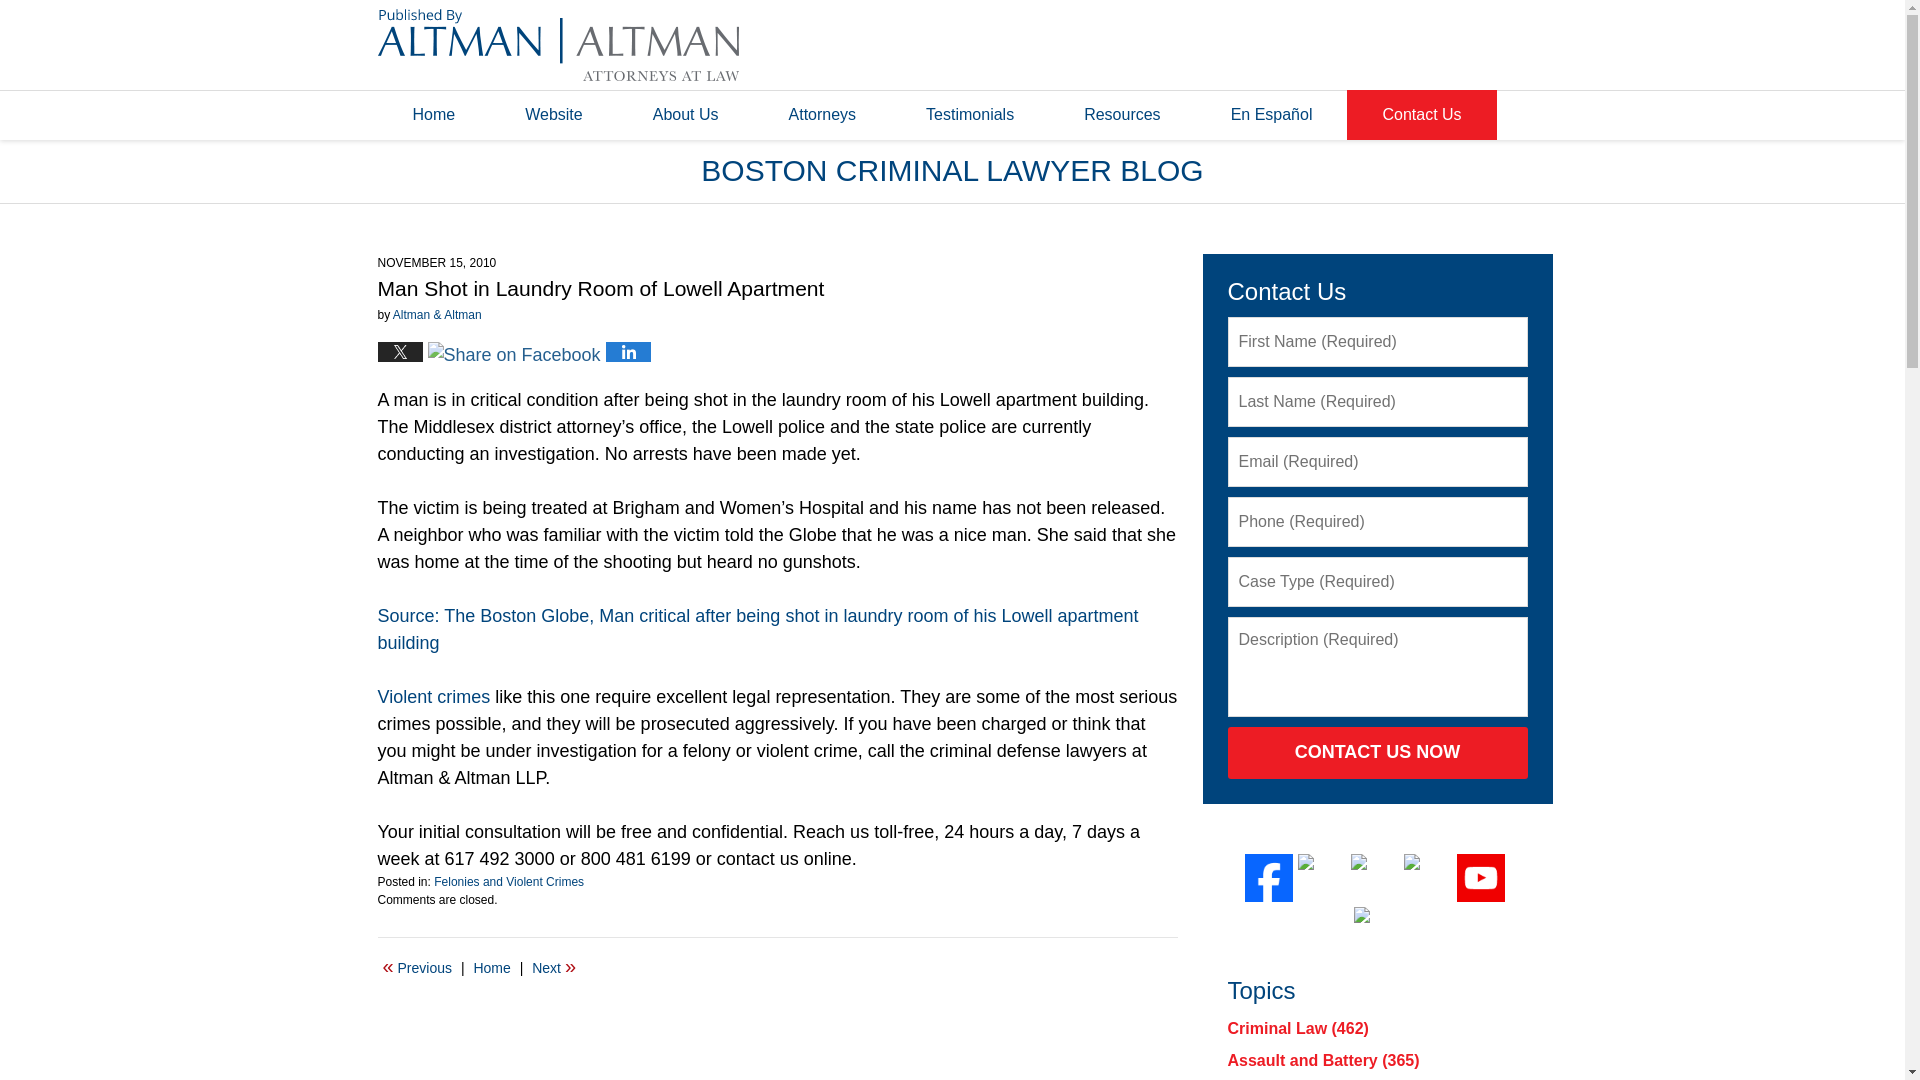 This screenshot has height=1080, width=1920. Describe the element at coordinates (1421, 114) in the screenshot. I see `Contact Us` at that location.